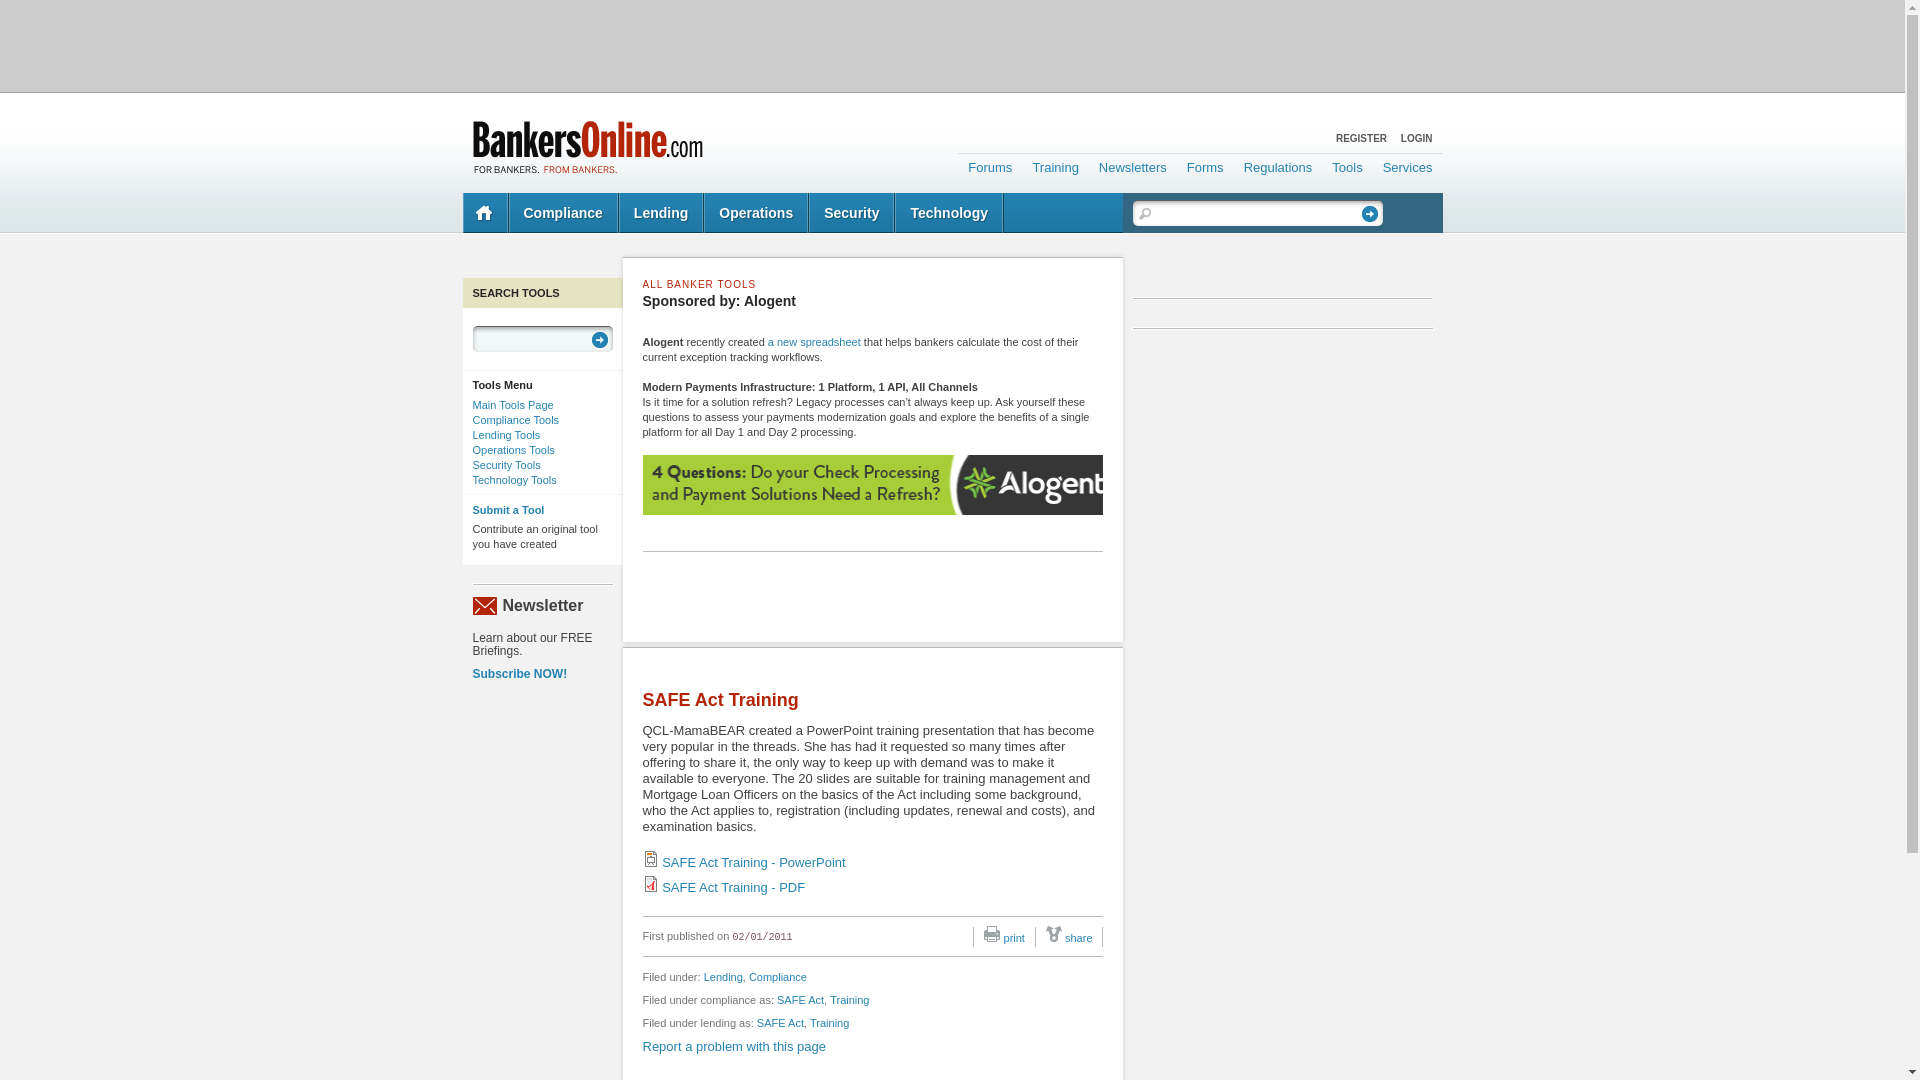  What do you see at coordinates (600, 339) in the screenshot?
I see `Search` at bounding box center [600, 339].